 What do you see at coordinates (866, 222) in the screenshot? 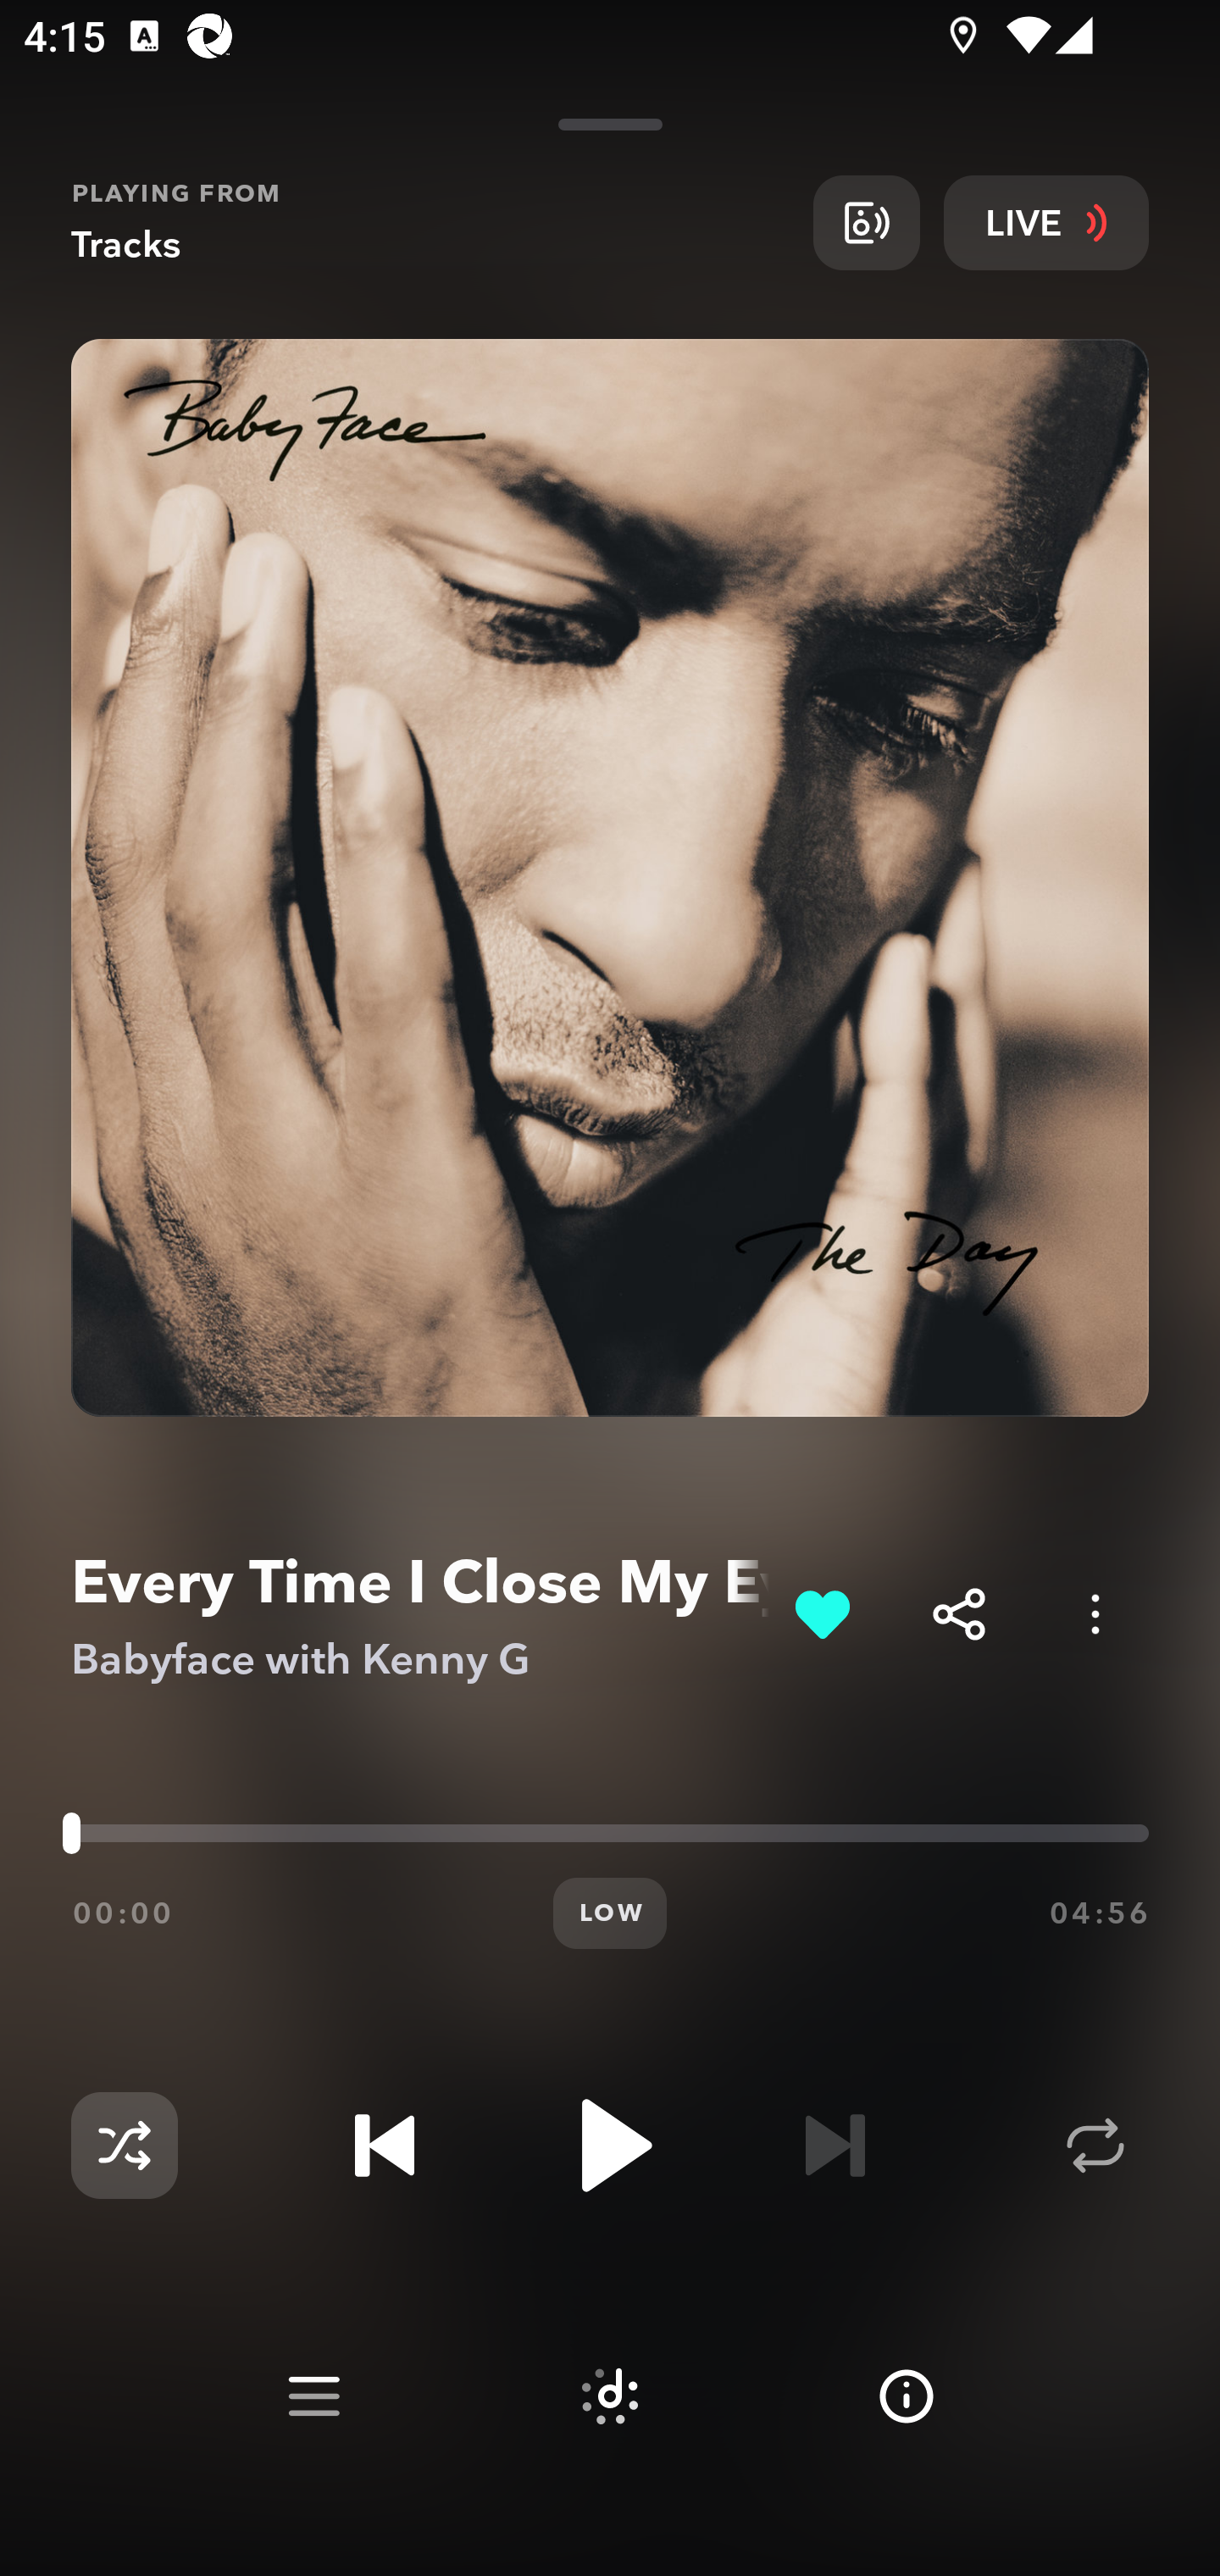
I see `Broadcast` at bounding box center [866, 222].